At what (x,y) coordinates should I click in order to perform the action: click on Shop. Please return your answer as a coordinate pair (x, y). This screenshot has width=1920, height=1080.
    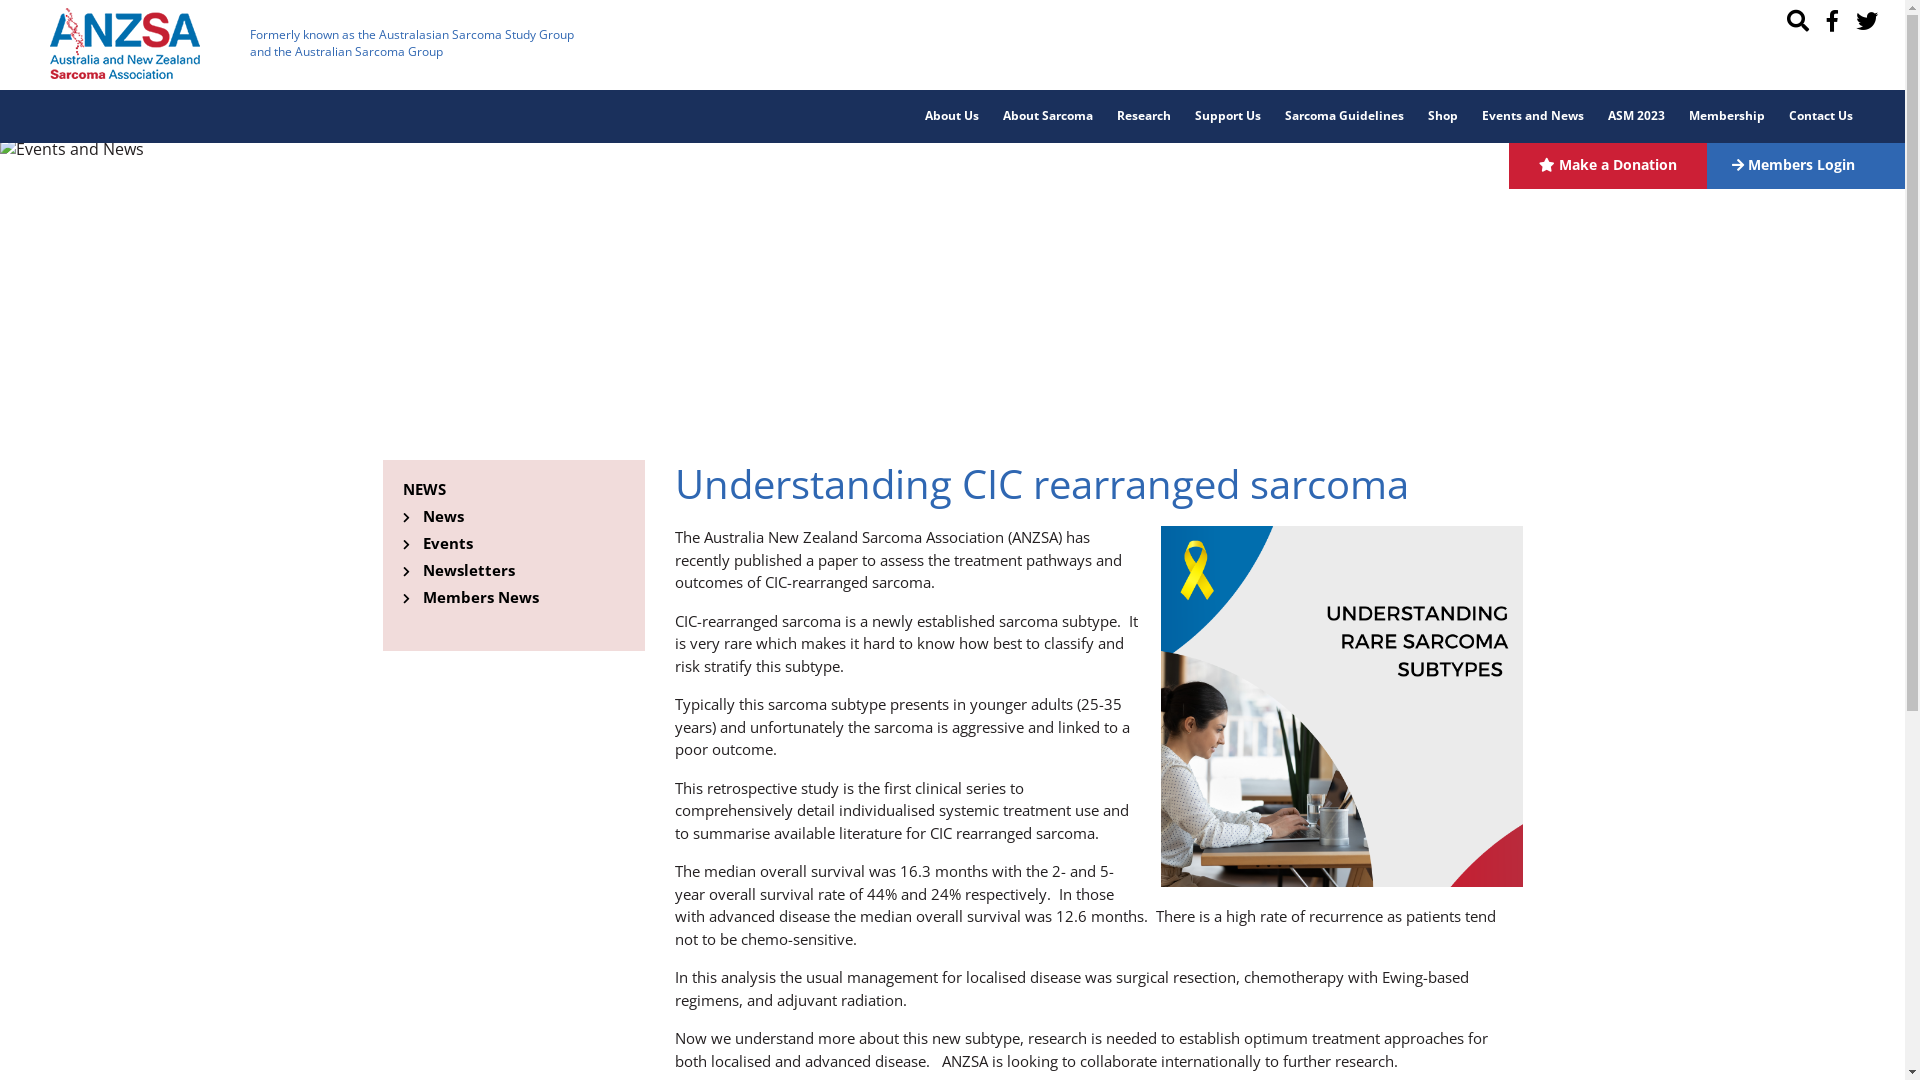
    Looking at the image, I should click on (1443, 116).